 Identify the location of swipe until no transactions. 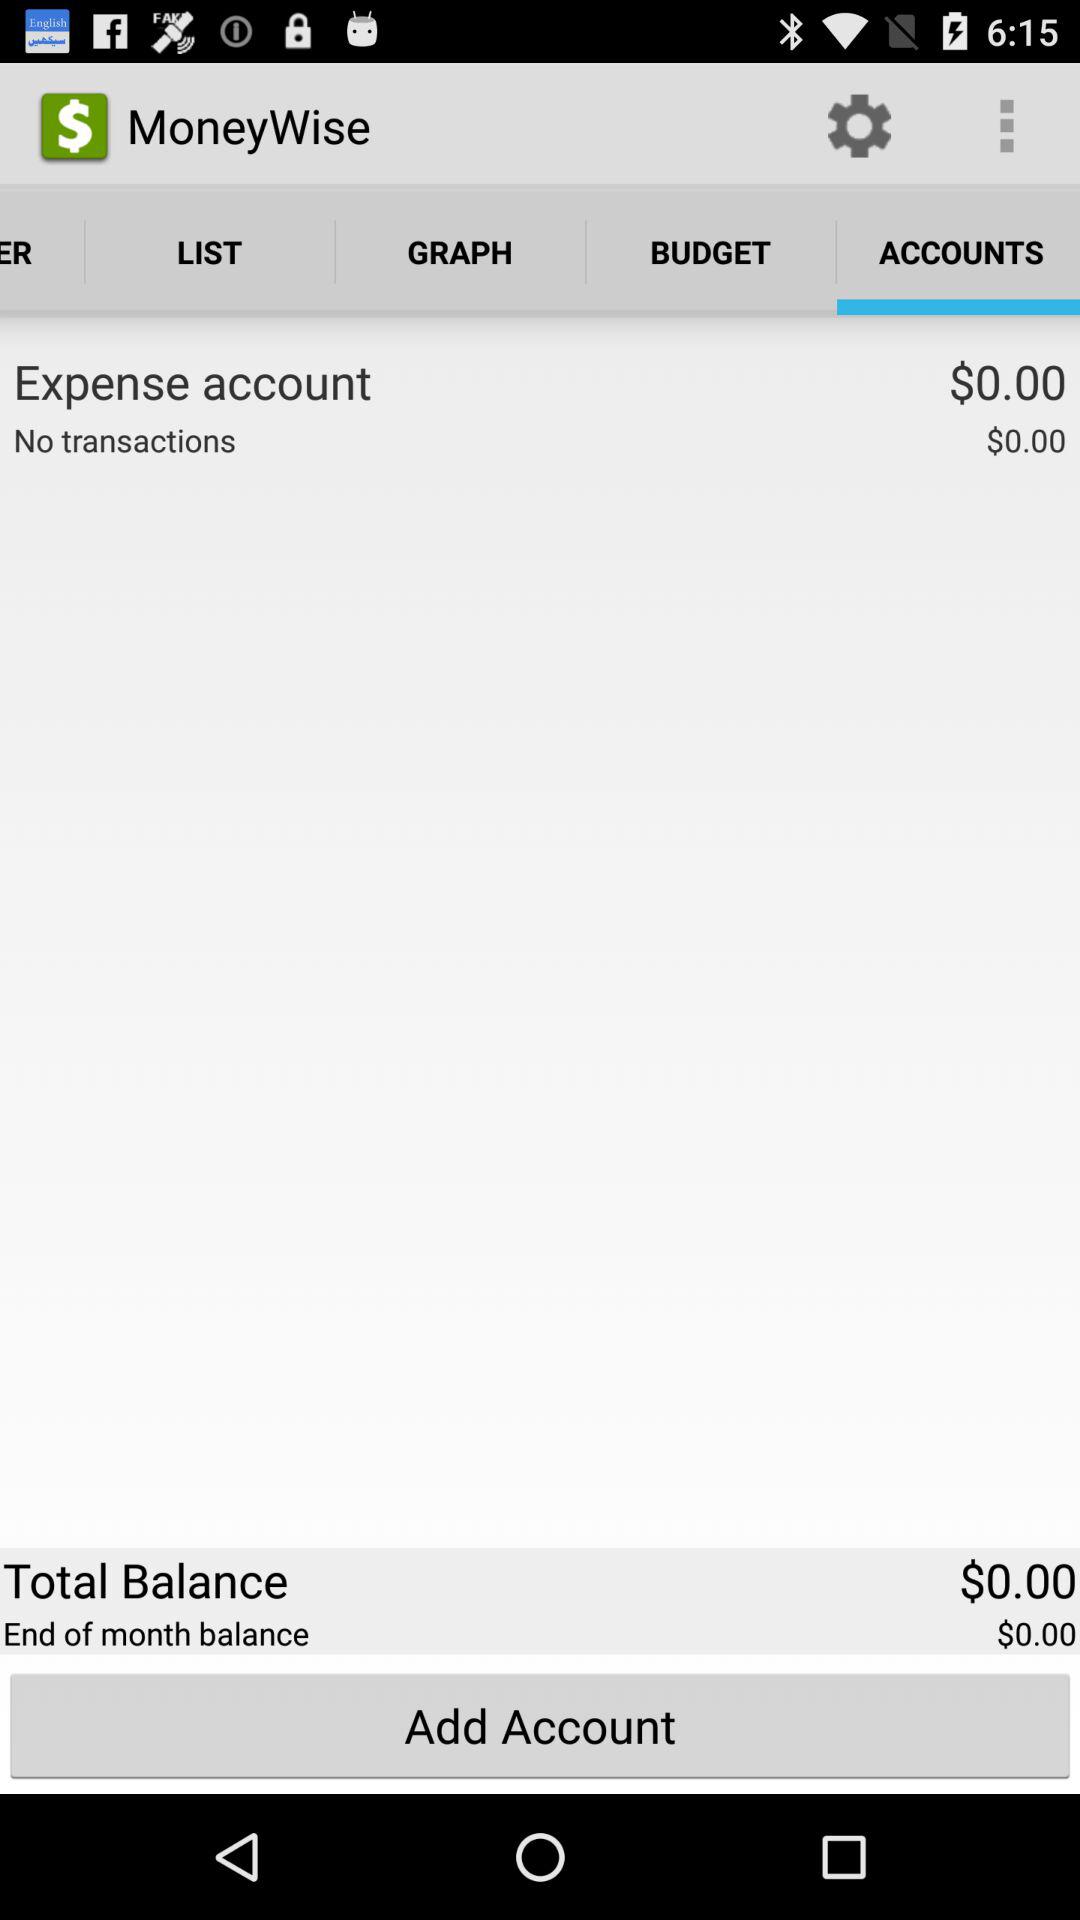
(124, 440).